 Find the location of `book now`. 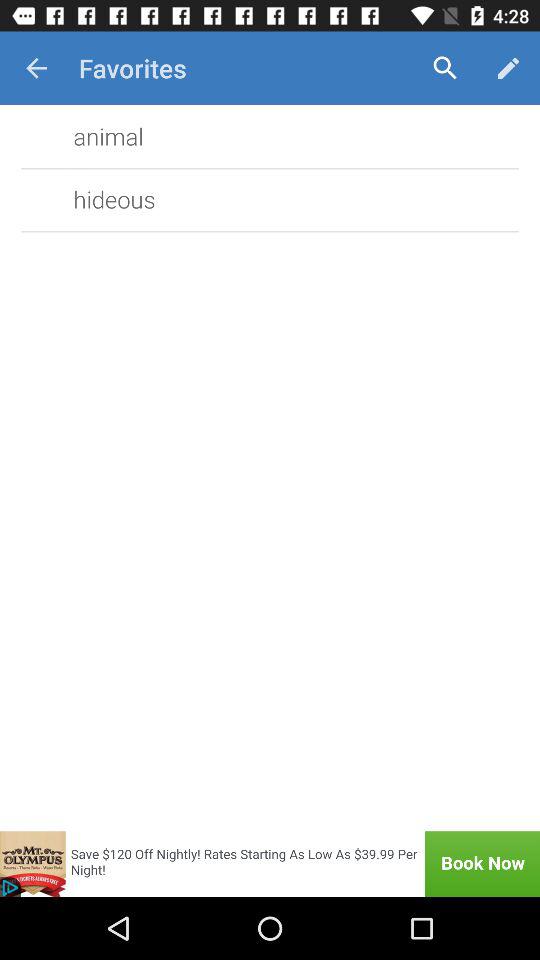

book now is located at coordinates (270, 864).